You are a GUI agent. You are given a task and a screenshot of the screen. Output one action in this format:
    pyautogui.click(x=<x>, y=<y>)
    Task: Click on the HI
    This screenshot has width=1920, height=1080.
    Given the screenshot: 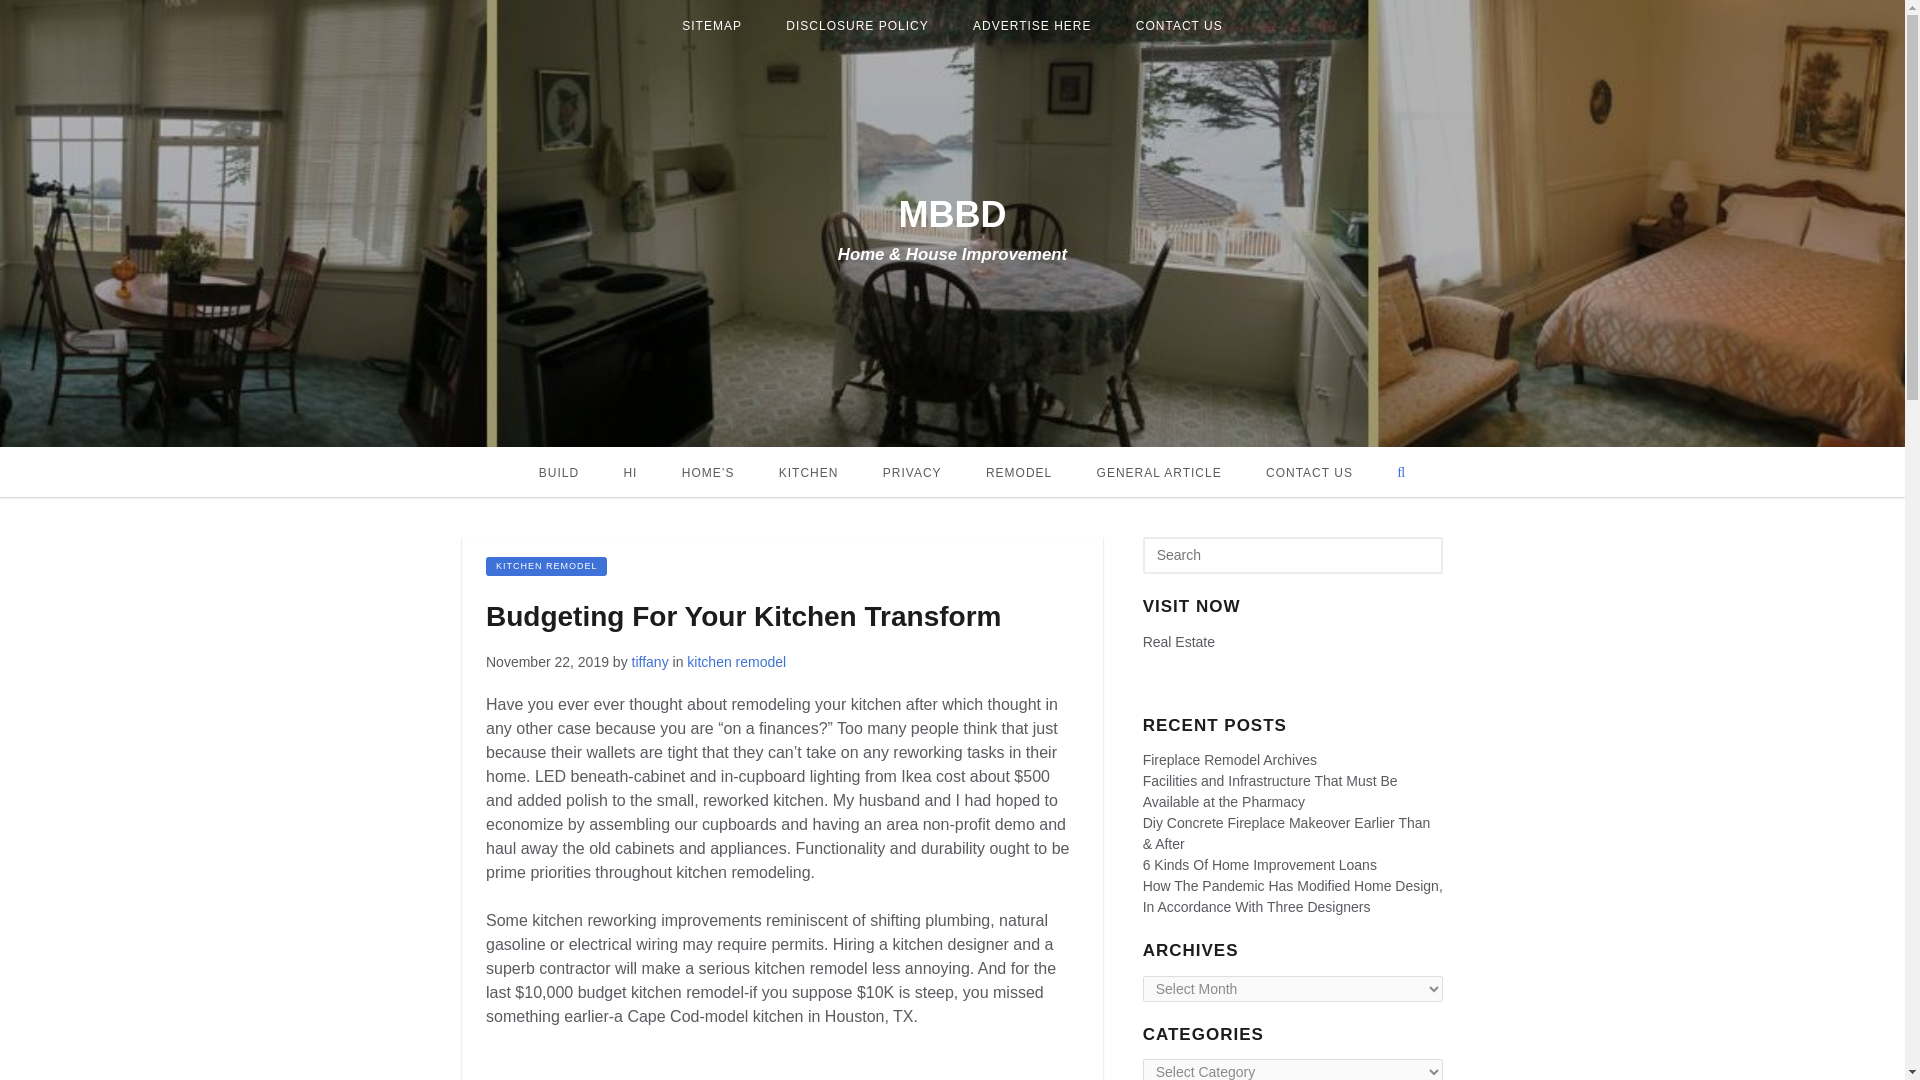 What is the action you would take?
    pyautogui.click(x=629, y=472)
    